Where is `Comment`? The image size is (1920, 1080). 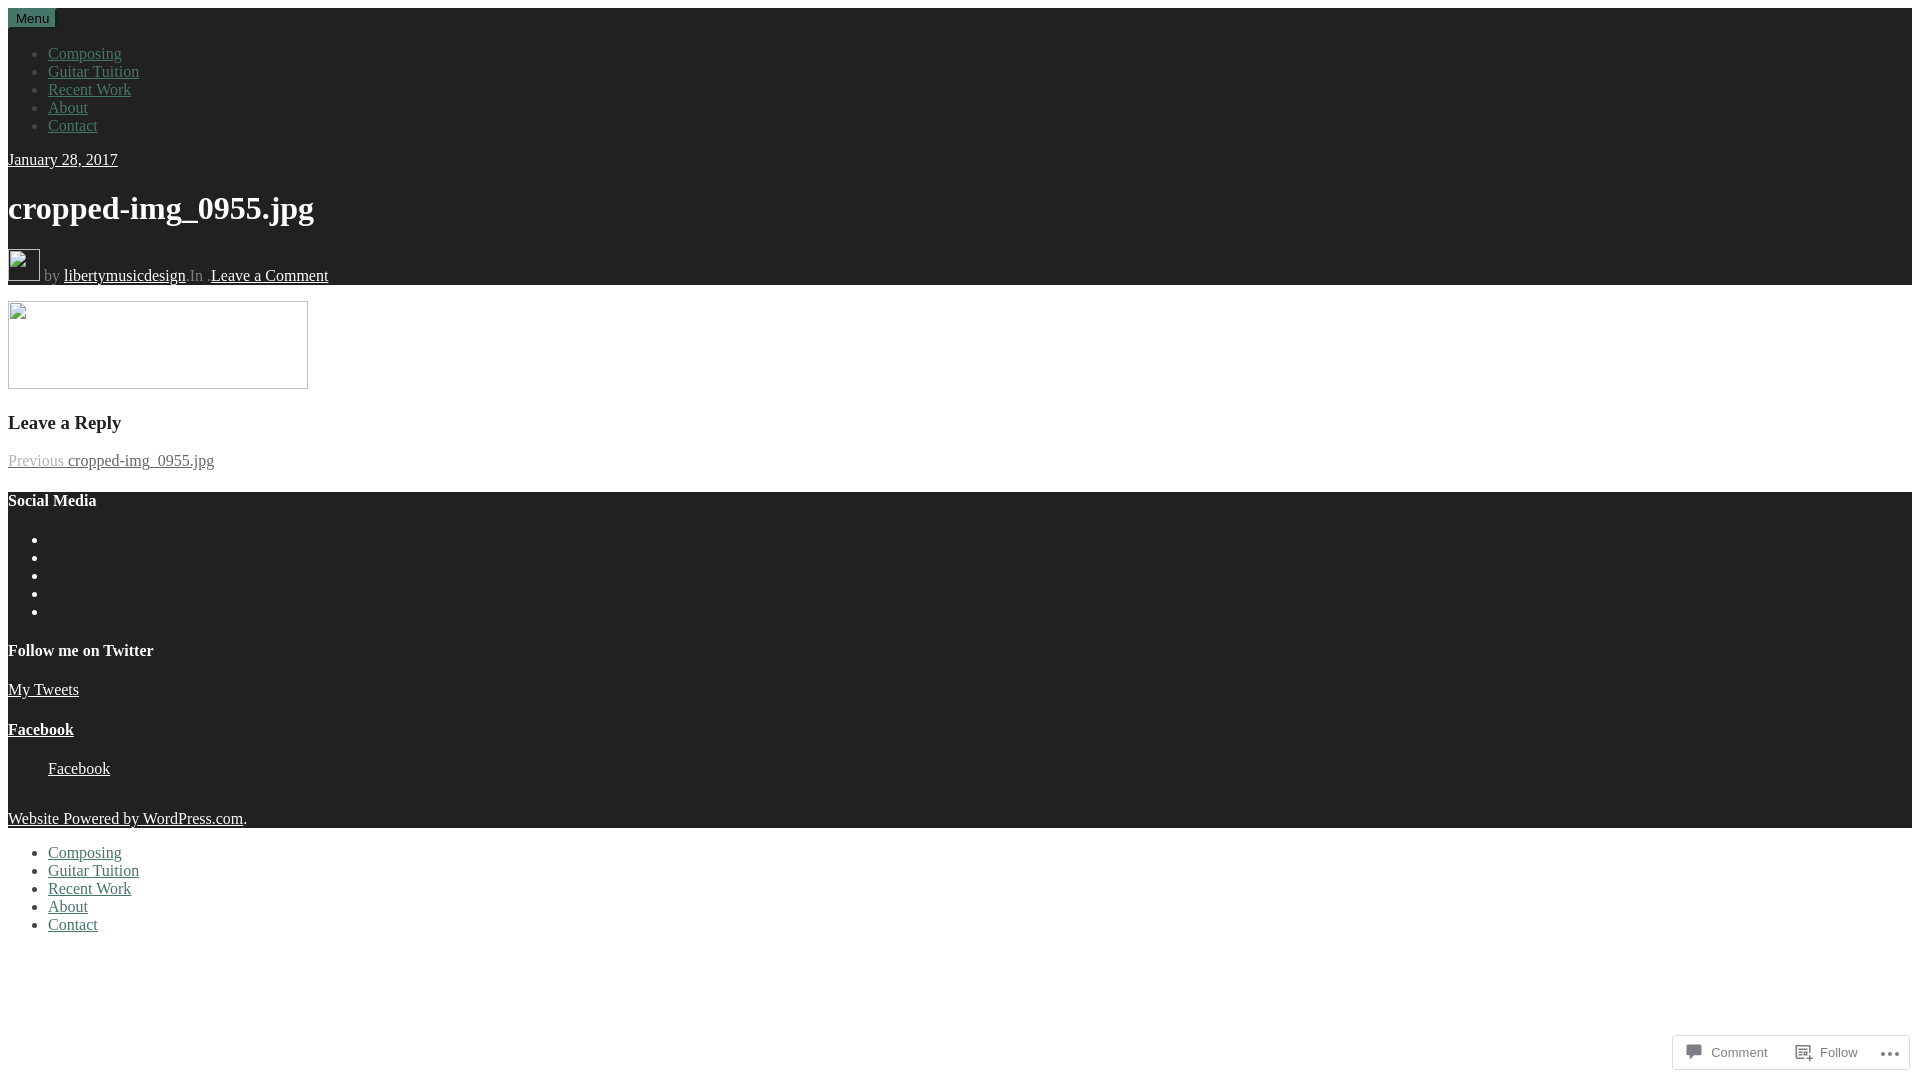
Comment is located at coordinates (1727, 1052).